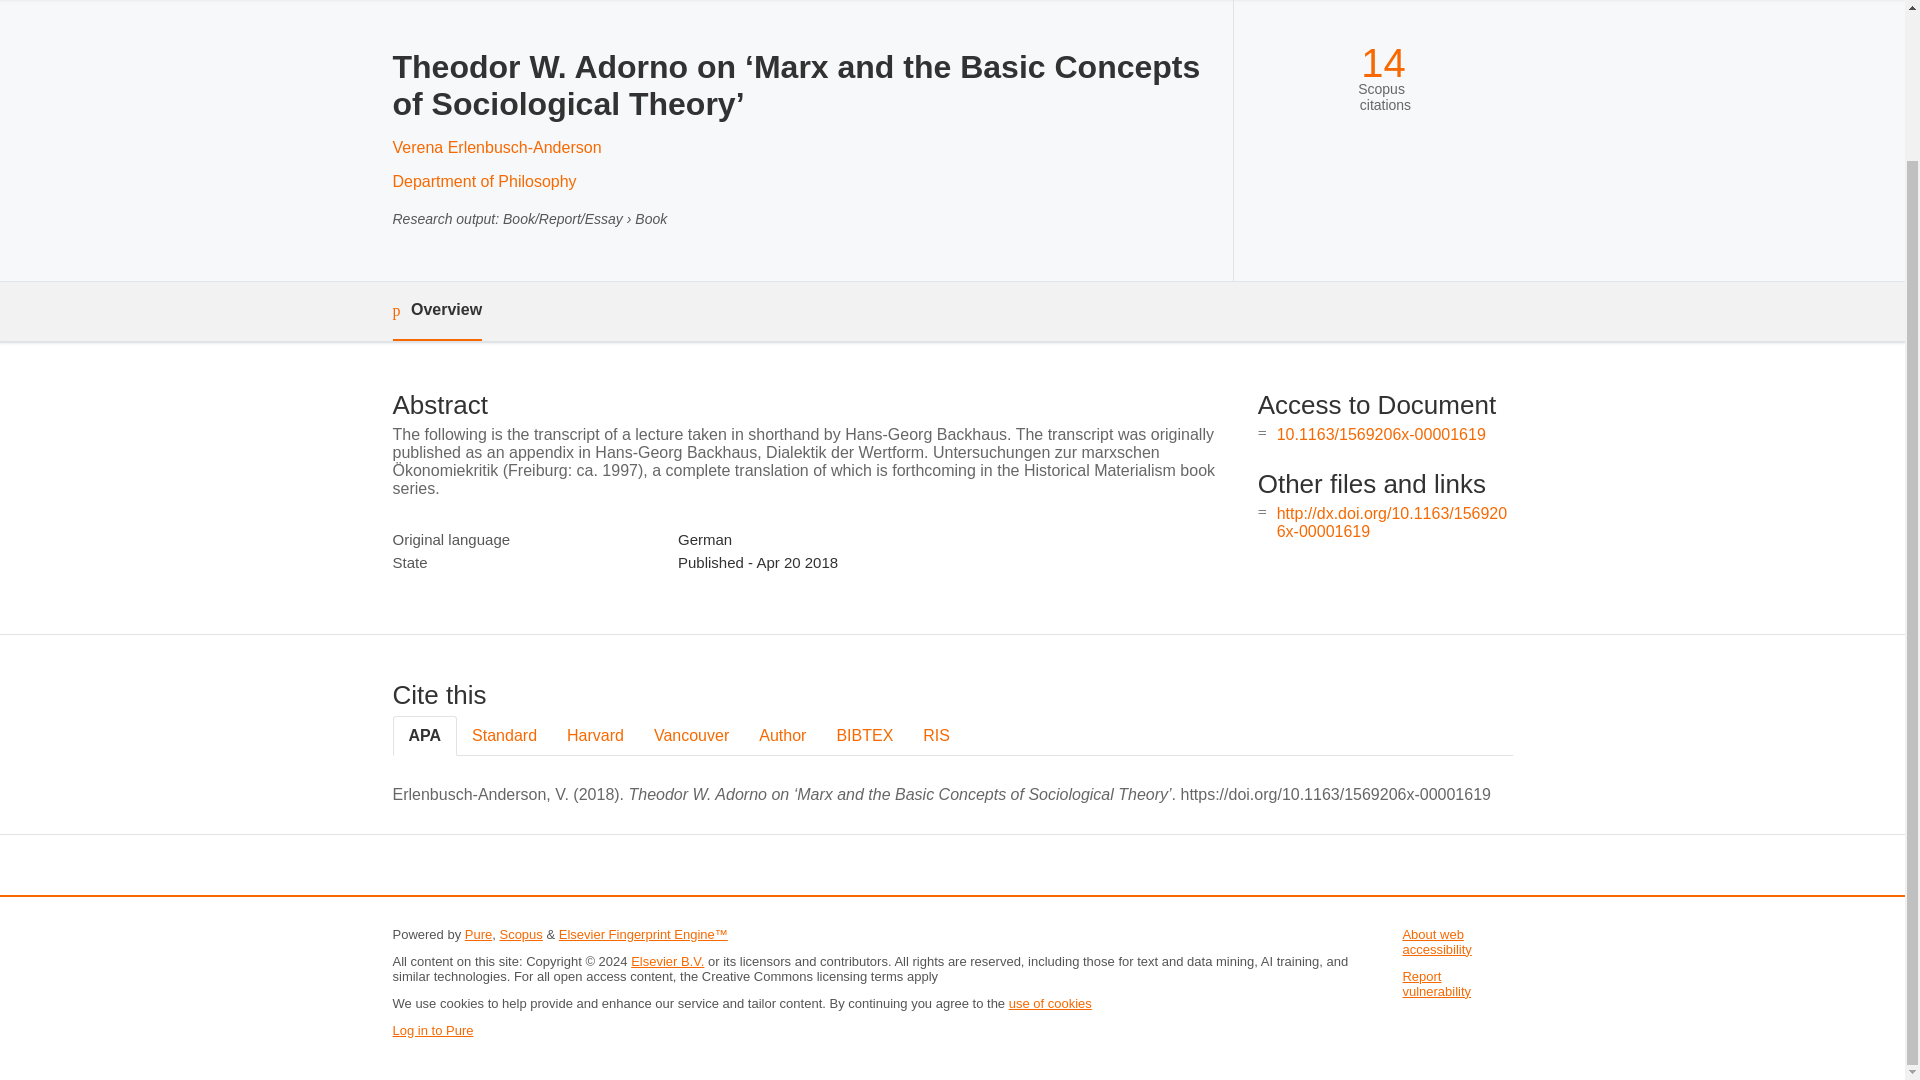  What do you see at coordinates (1050, 1002) in the screenshot?
I see `use of cookies` at bounding box center [1050, 1002].